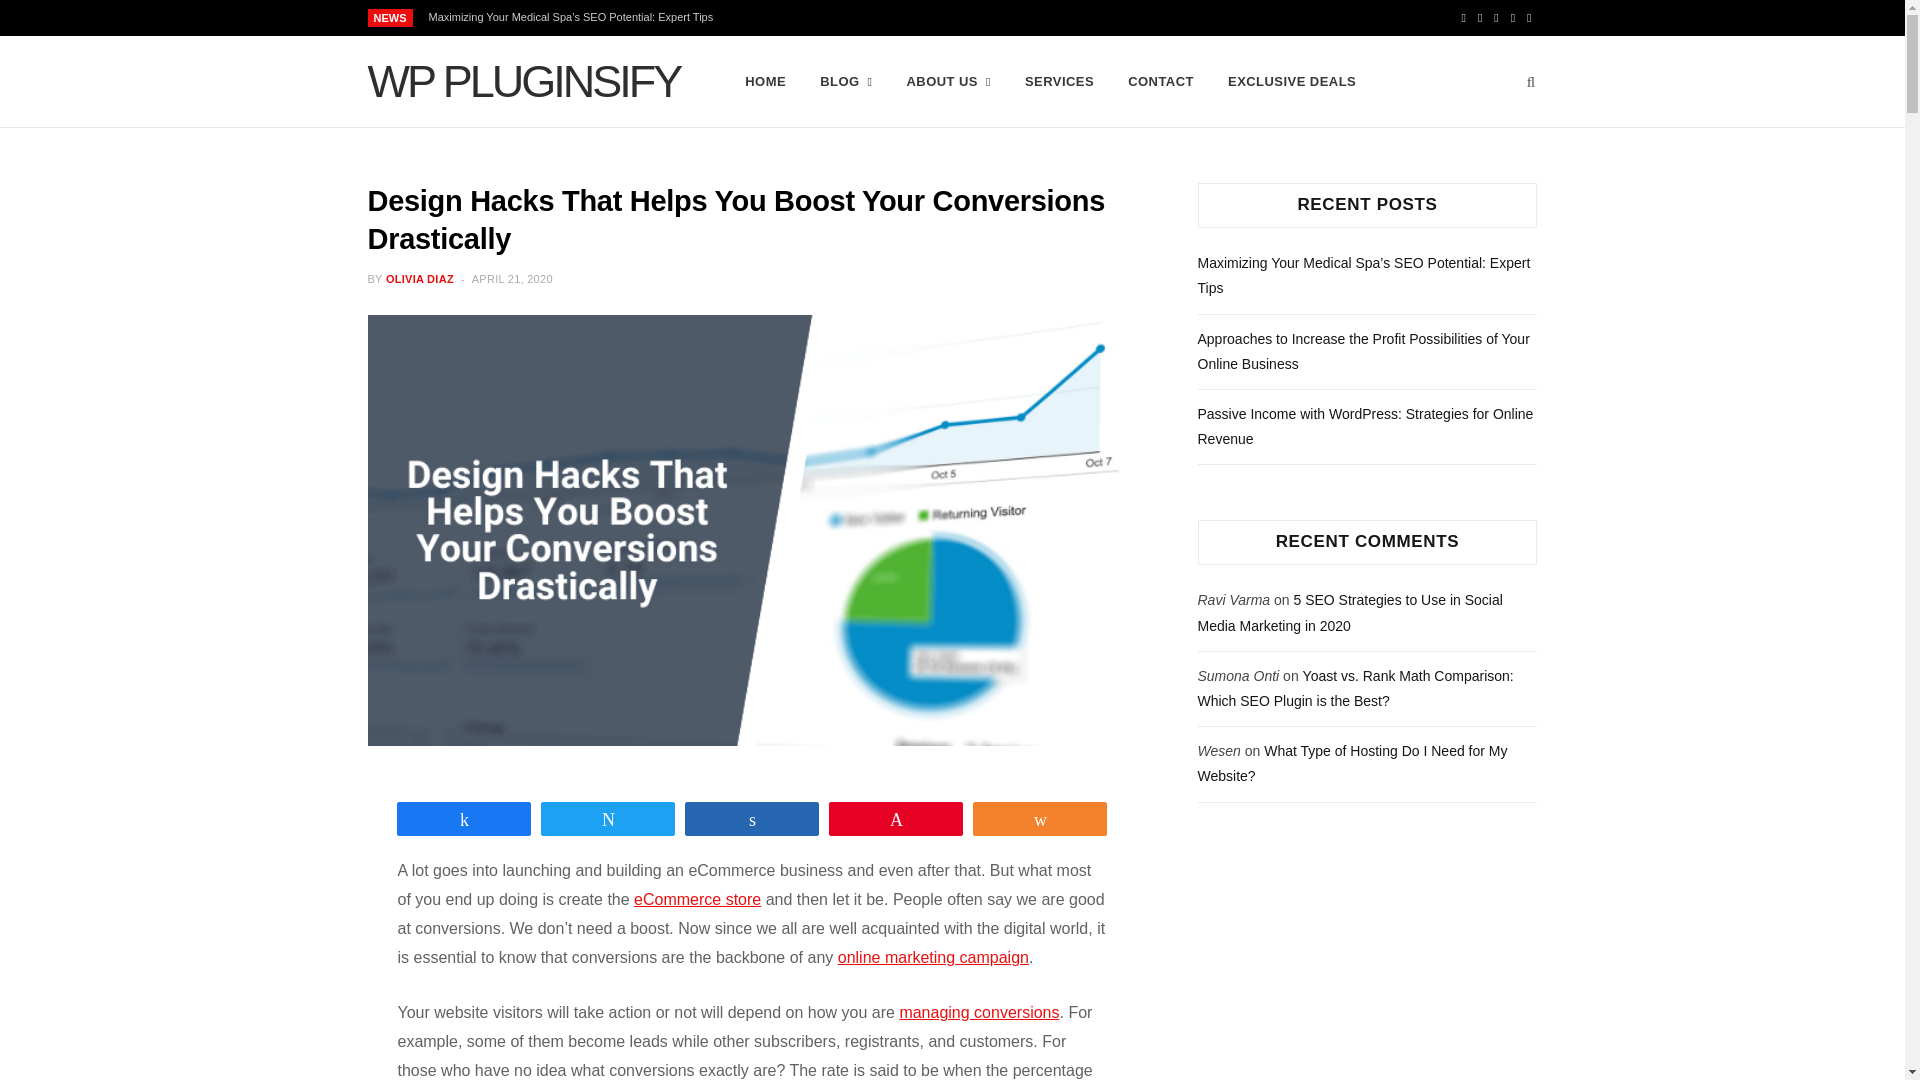 The image size is (1920, 1080). Describe the element at coordinates (1480, 18) in the screenshot. I see `Twitter` at that location.